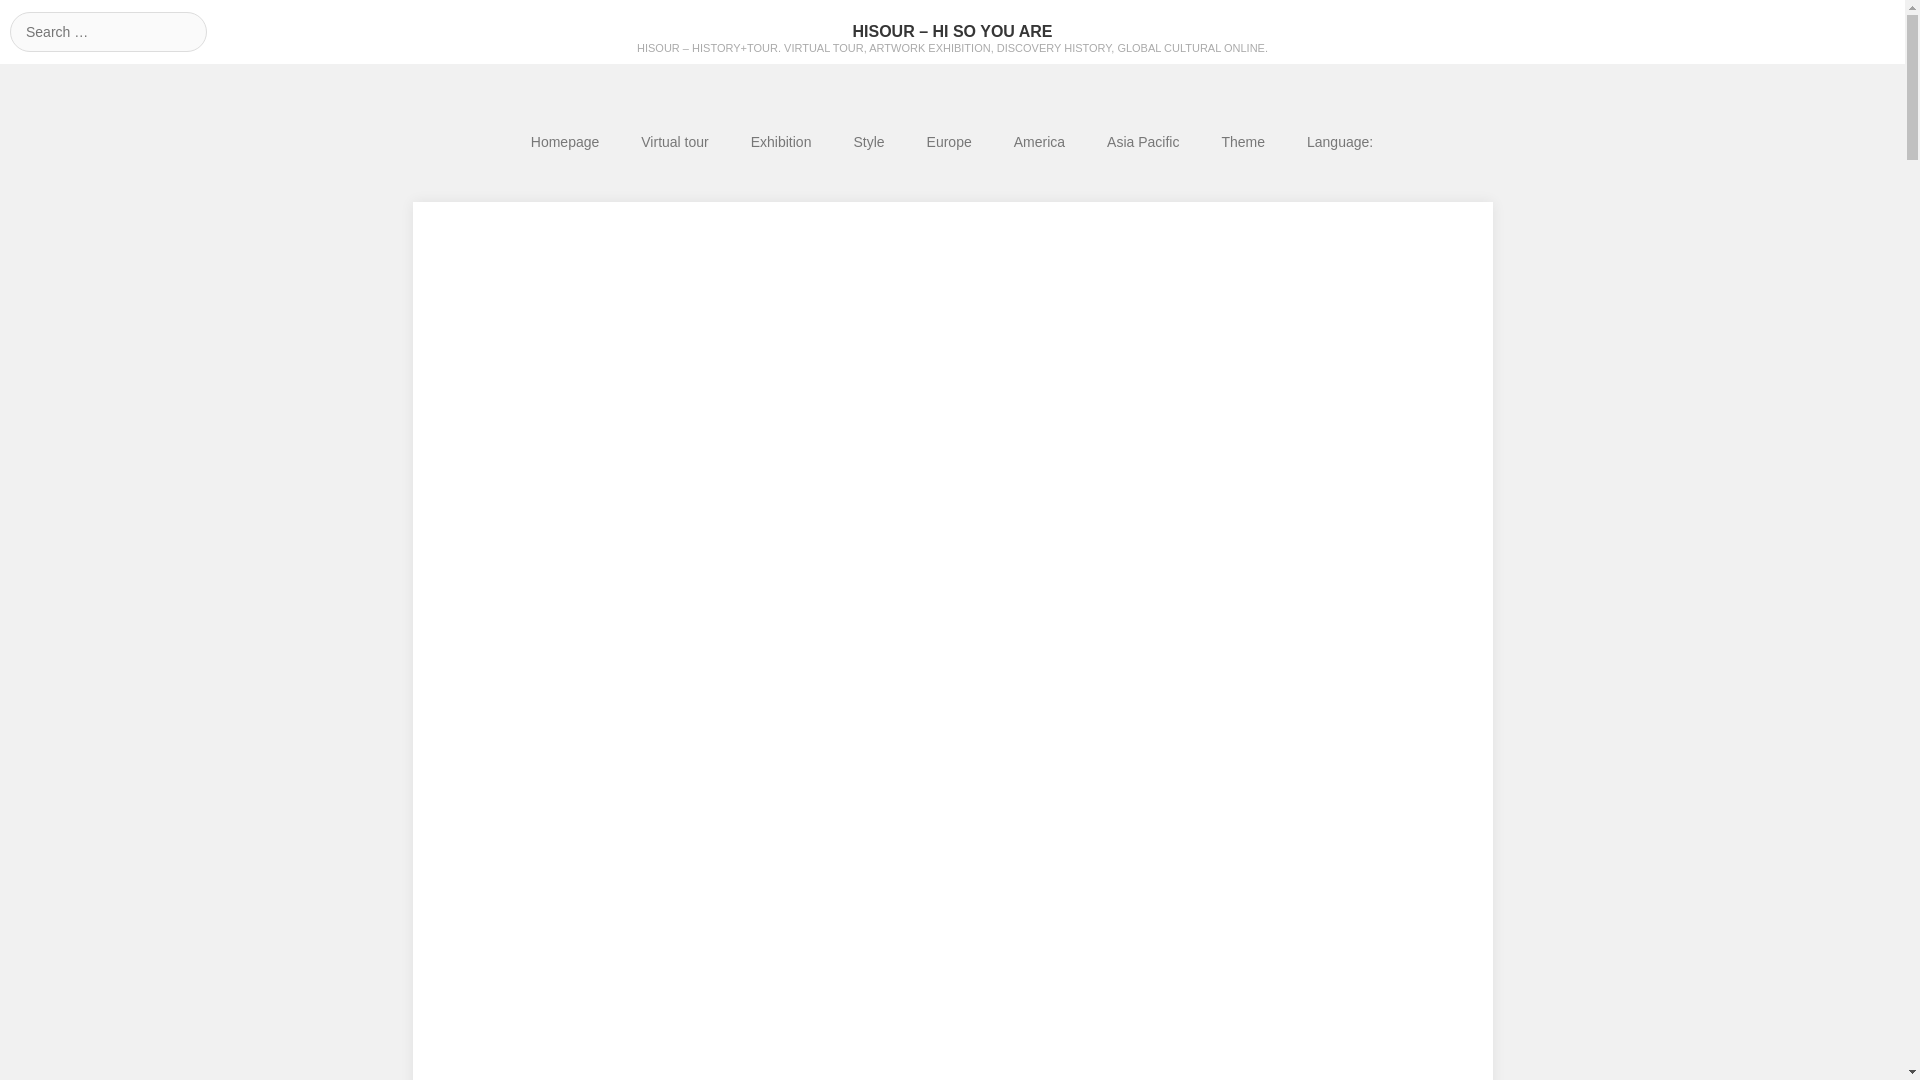  What do you see at coordinates (1340, 142) in the screenshot?
I see `English` at bounding box center [1340, 142].